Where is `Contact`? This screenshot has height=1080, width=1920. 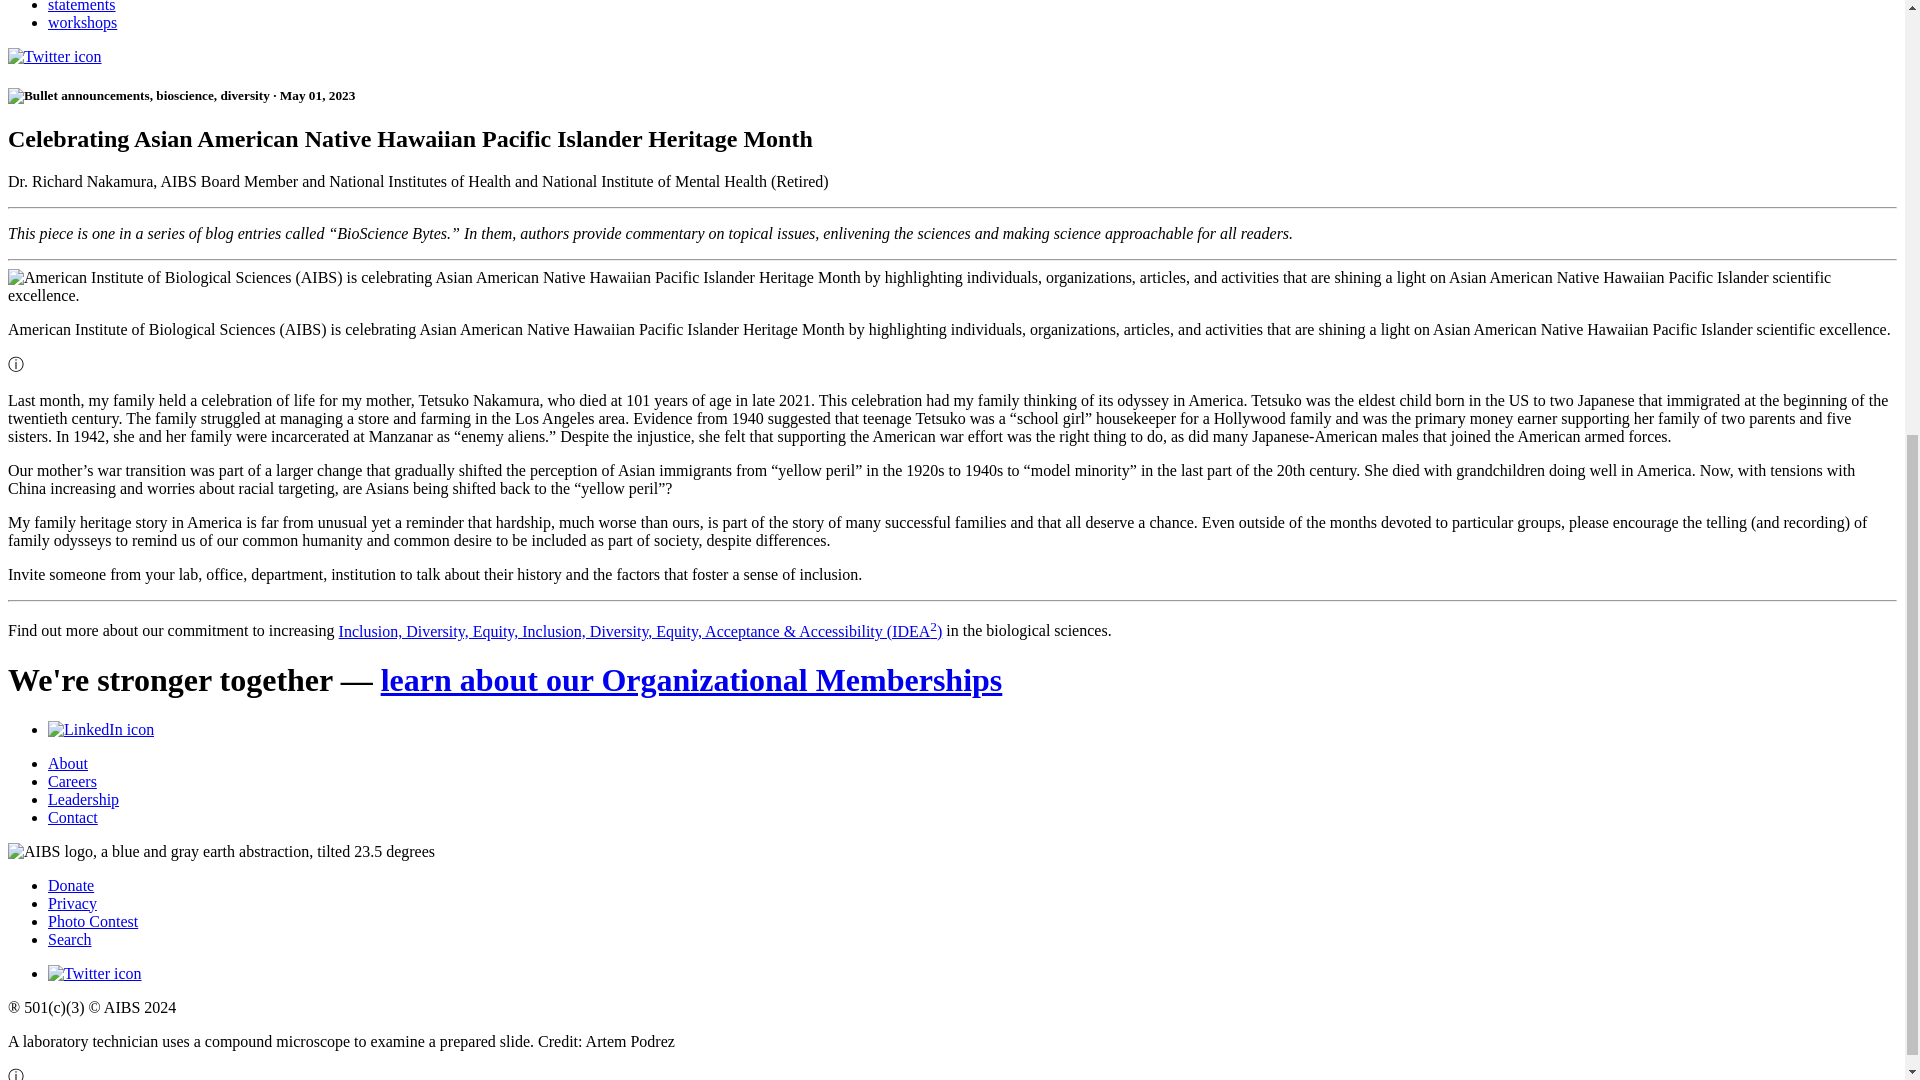 Contact is located at coordinates (72, 817).